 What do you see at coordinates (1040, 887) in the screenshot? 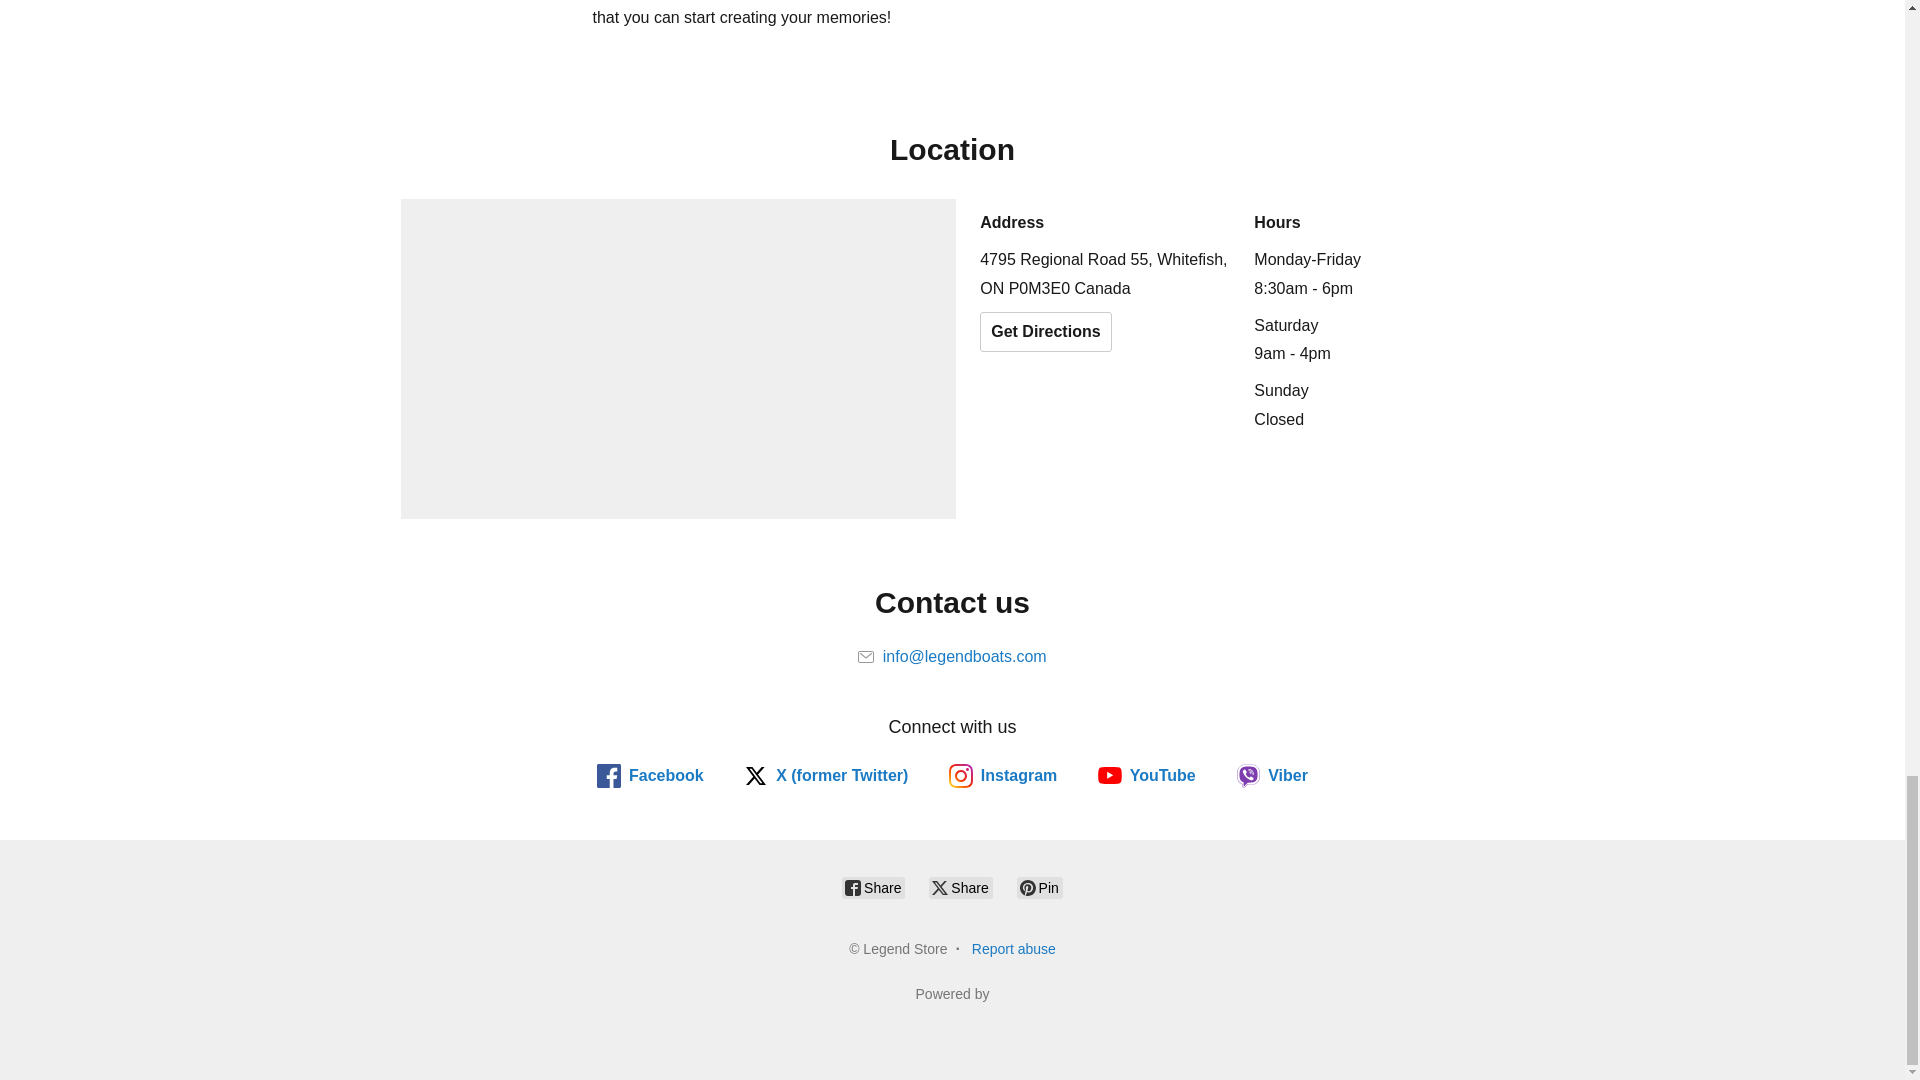
I see `Pin` at bounding box center [1040, 887].